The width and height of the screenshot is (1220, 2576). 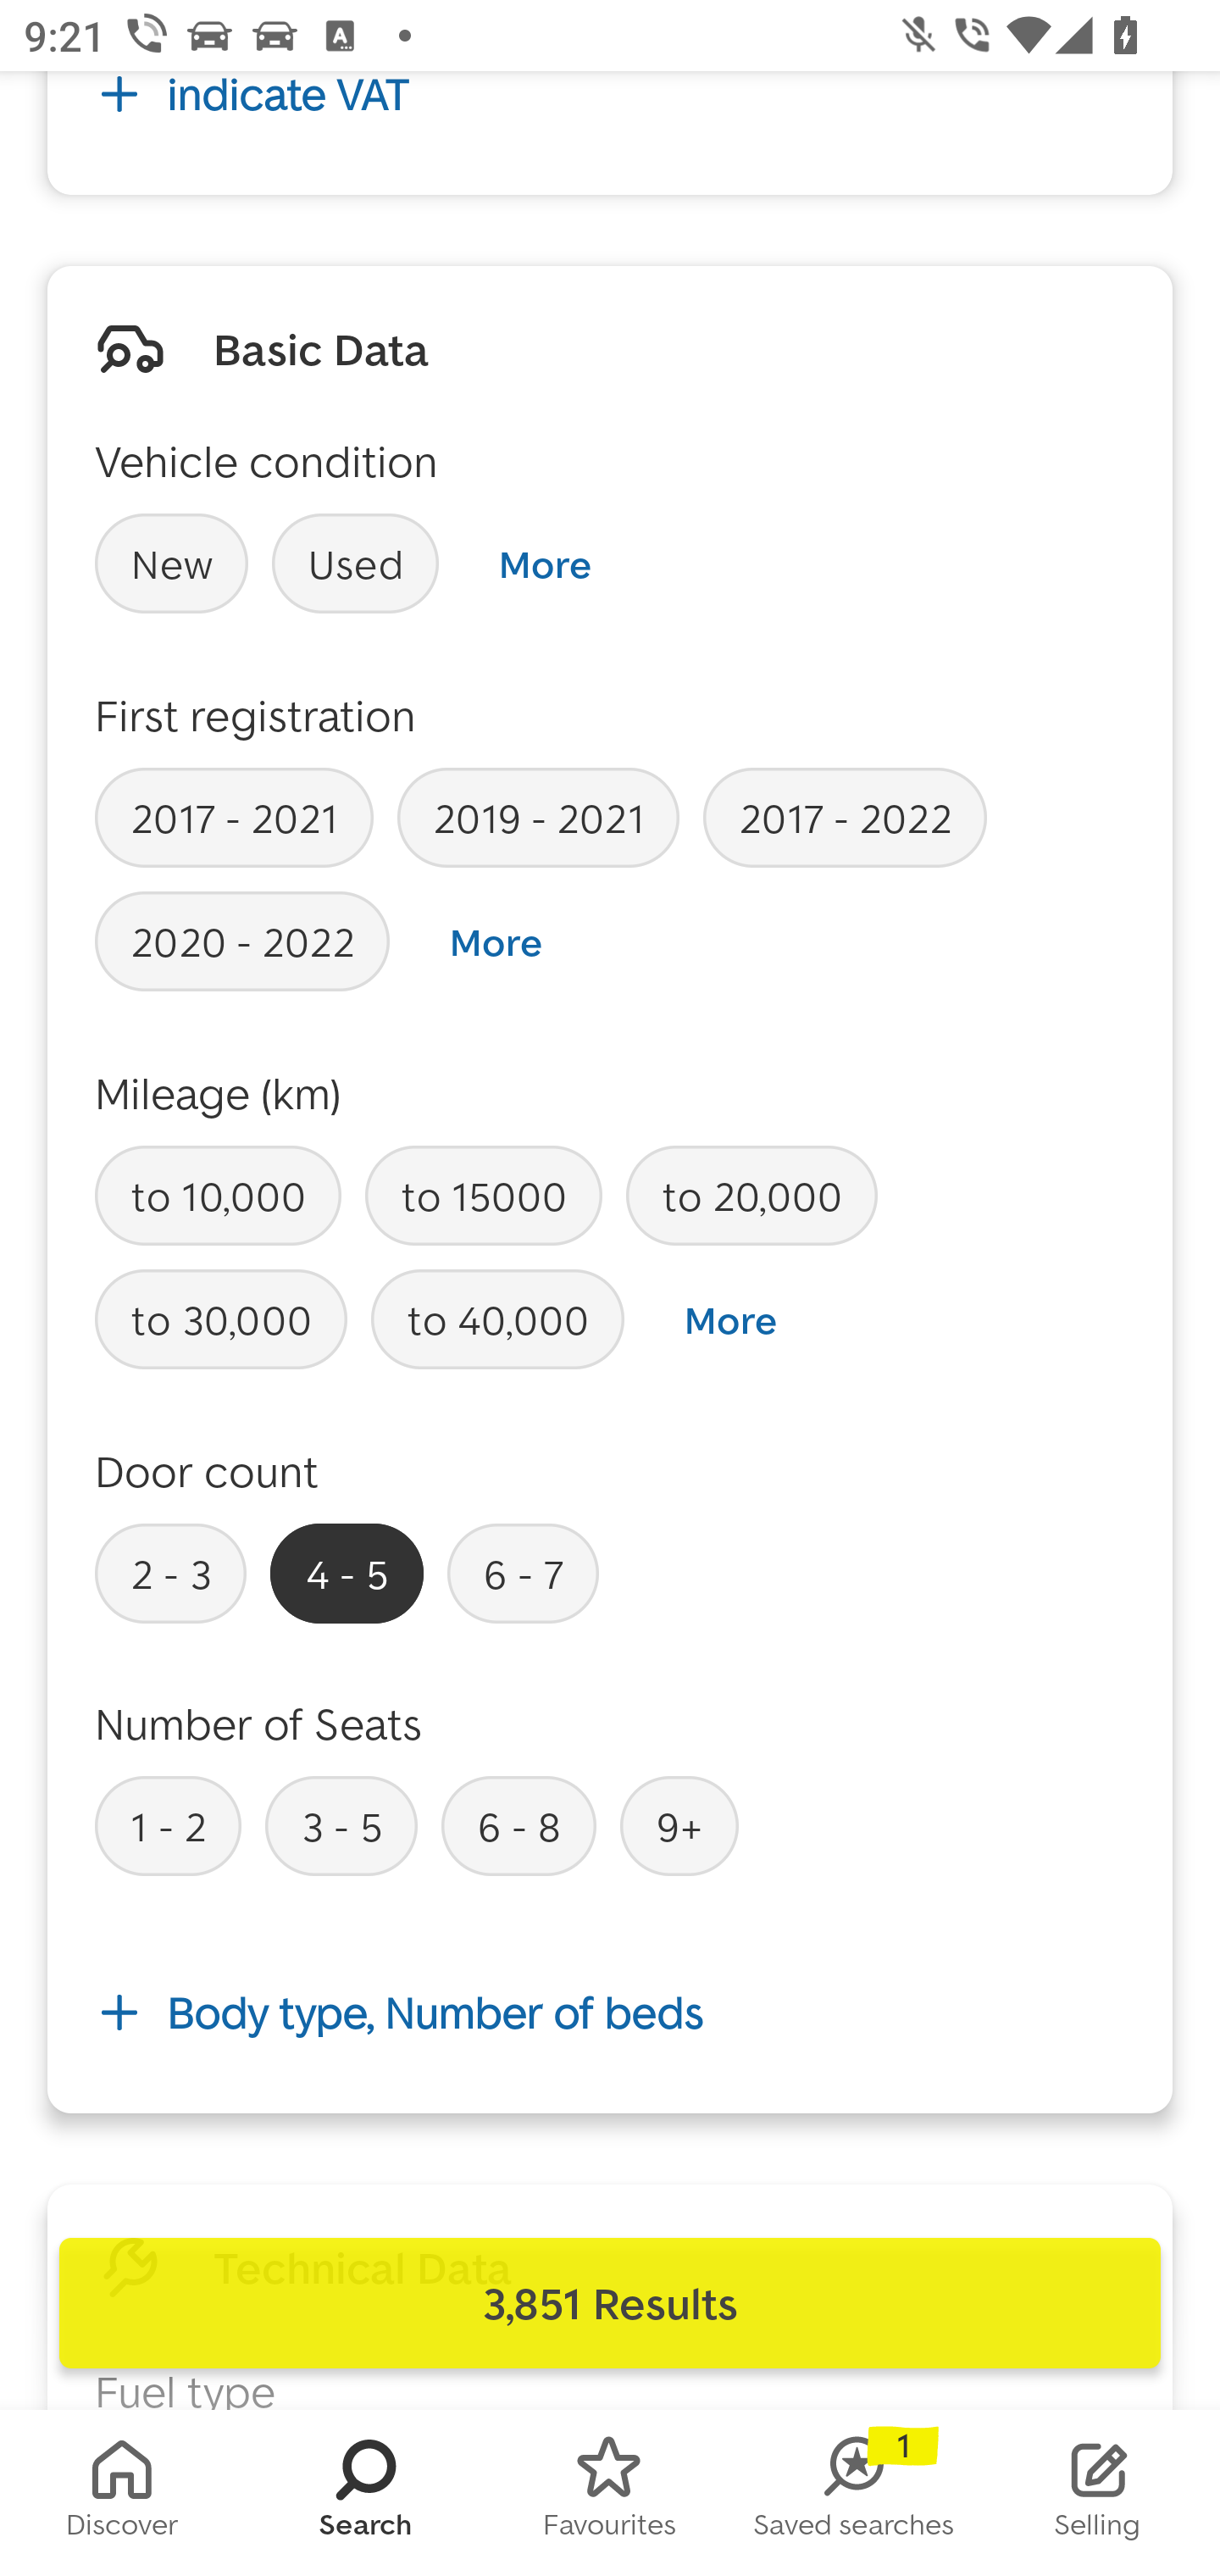 I want to click on SEARCH Search, so click(x=366, y=2493).